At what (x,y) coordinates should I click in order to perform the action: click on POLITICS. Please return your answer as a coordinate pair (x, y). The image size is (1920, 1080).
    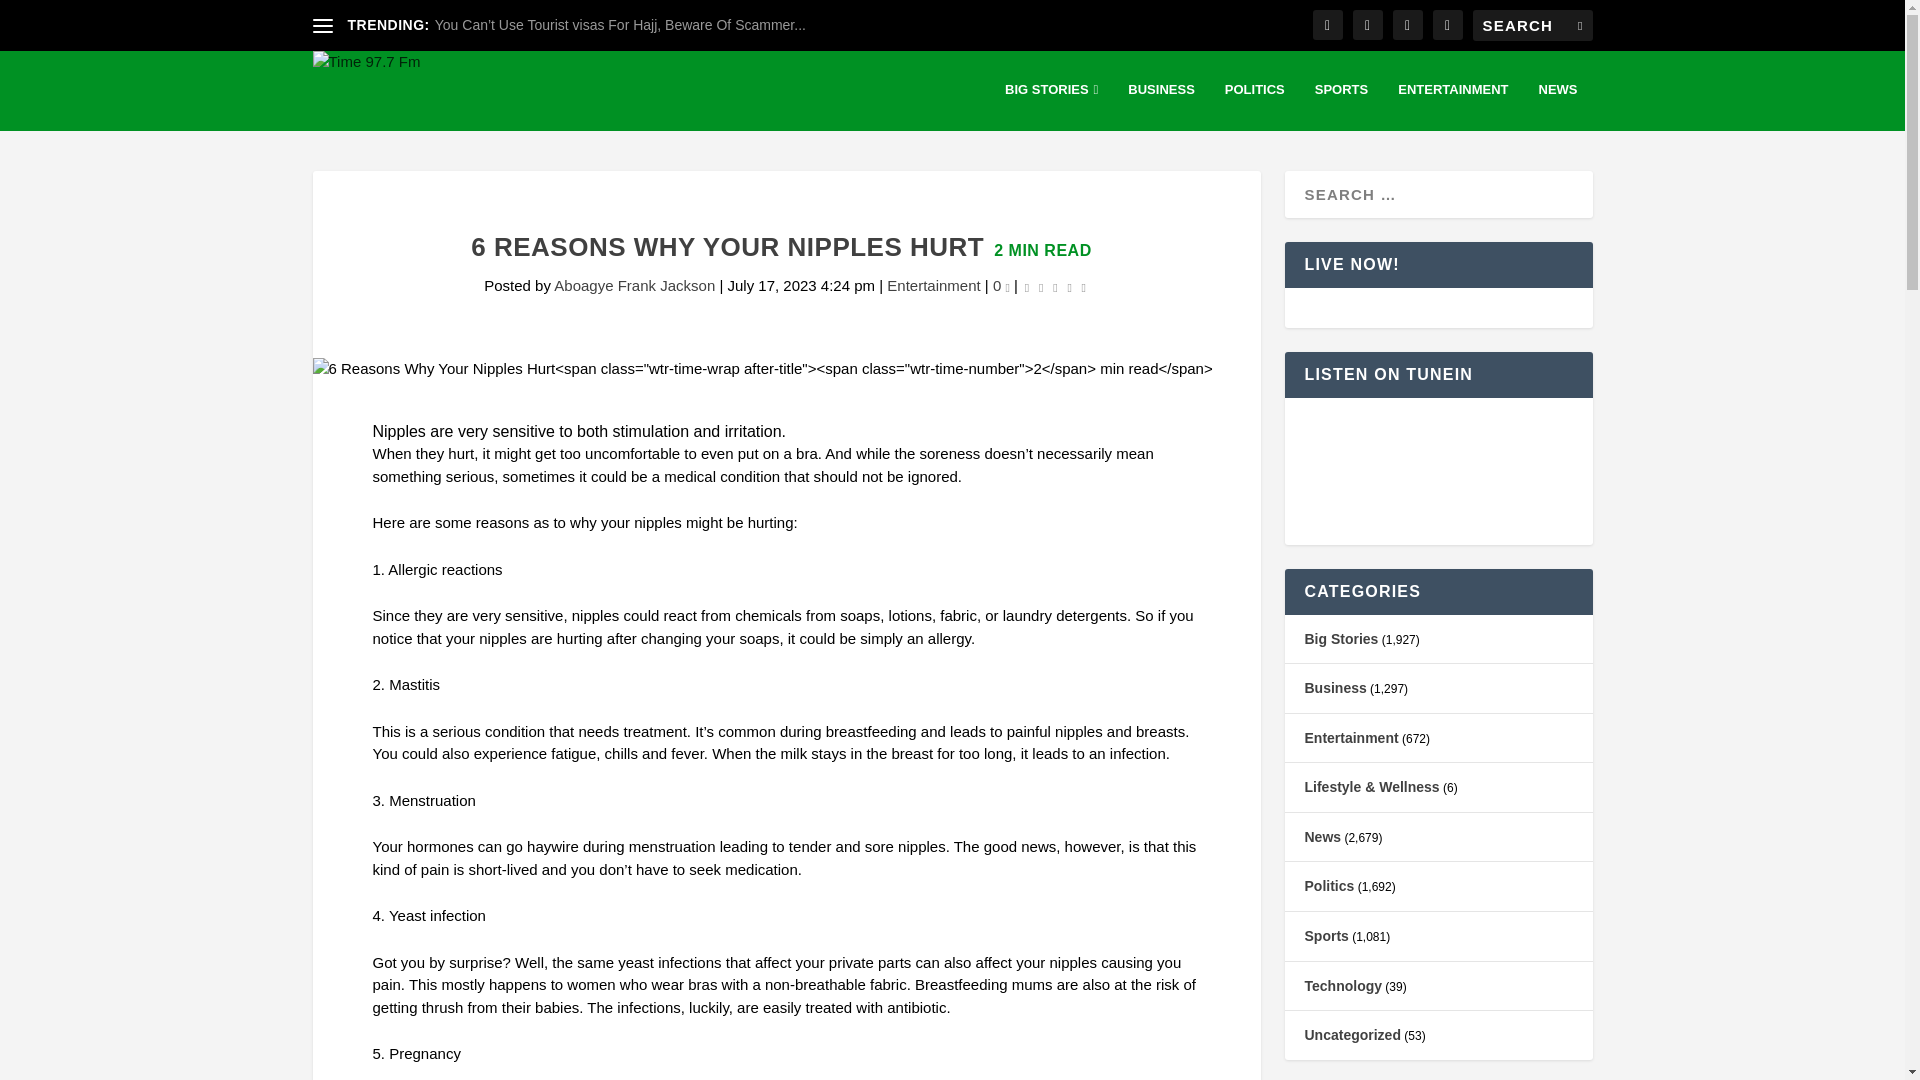
    Looking at the image, I should click on (1254, 106).